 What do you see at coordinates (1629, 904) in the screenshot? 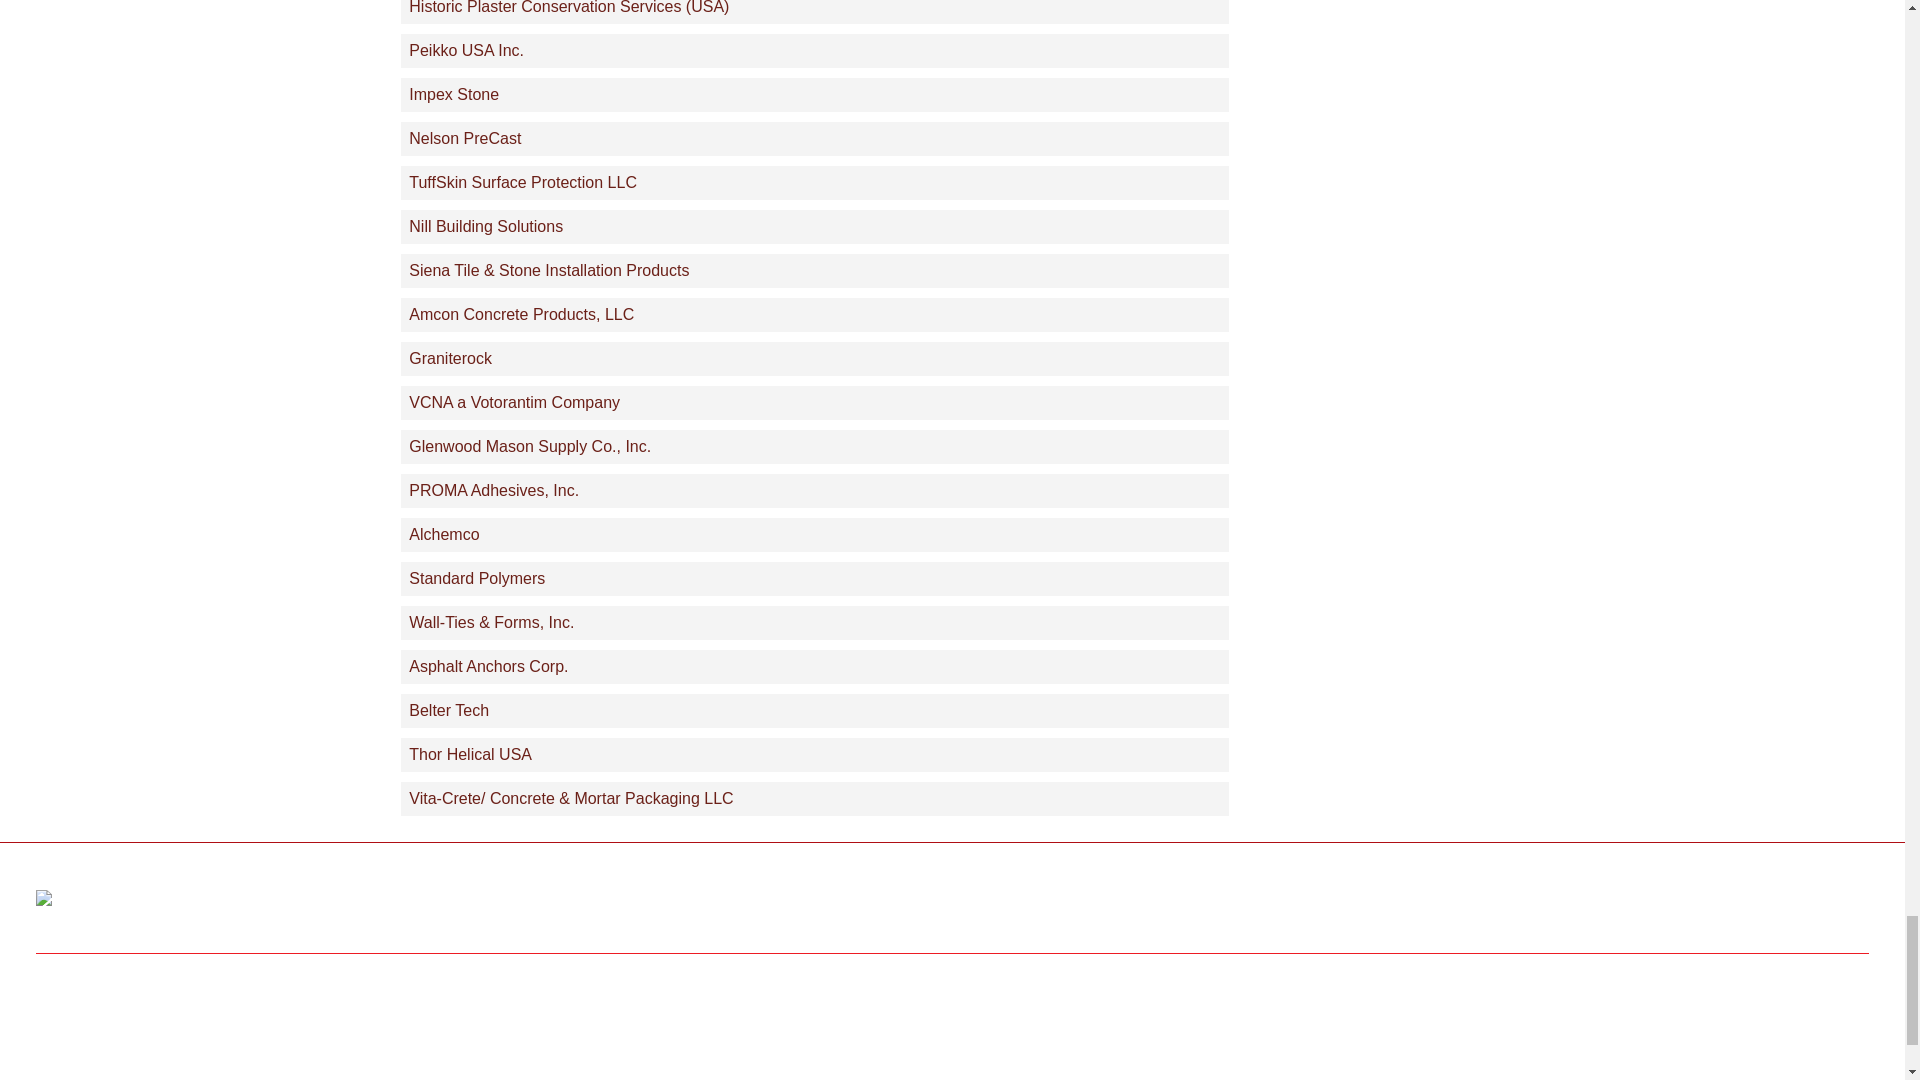
I see `Twitter` at bounding box center [1629, 904].